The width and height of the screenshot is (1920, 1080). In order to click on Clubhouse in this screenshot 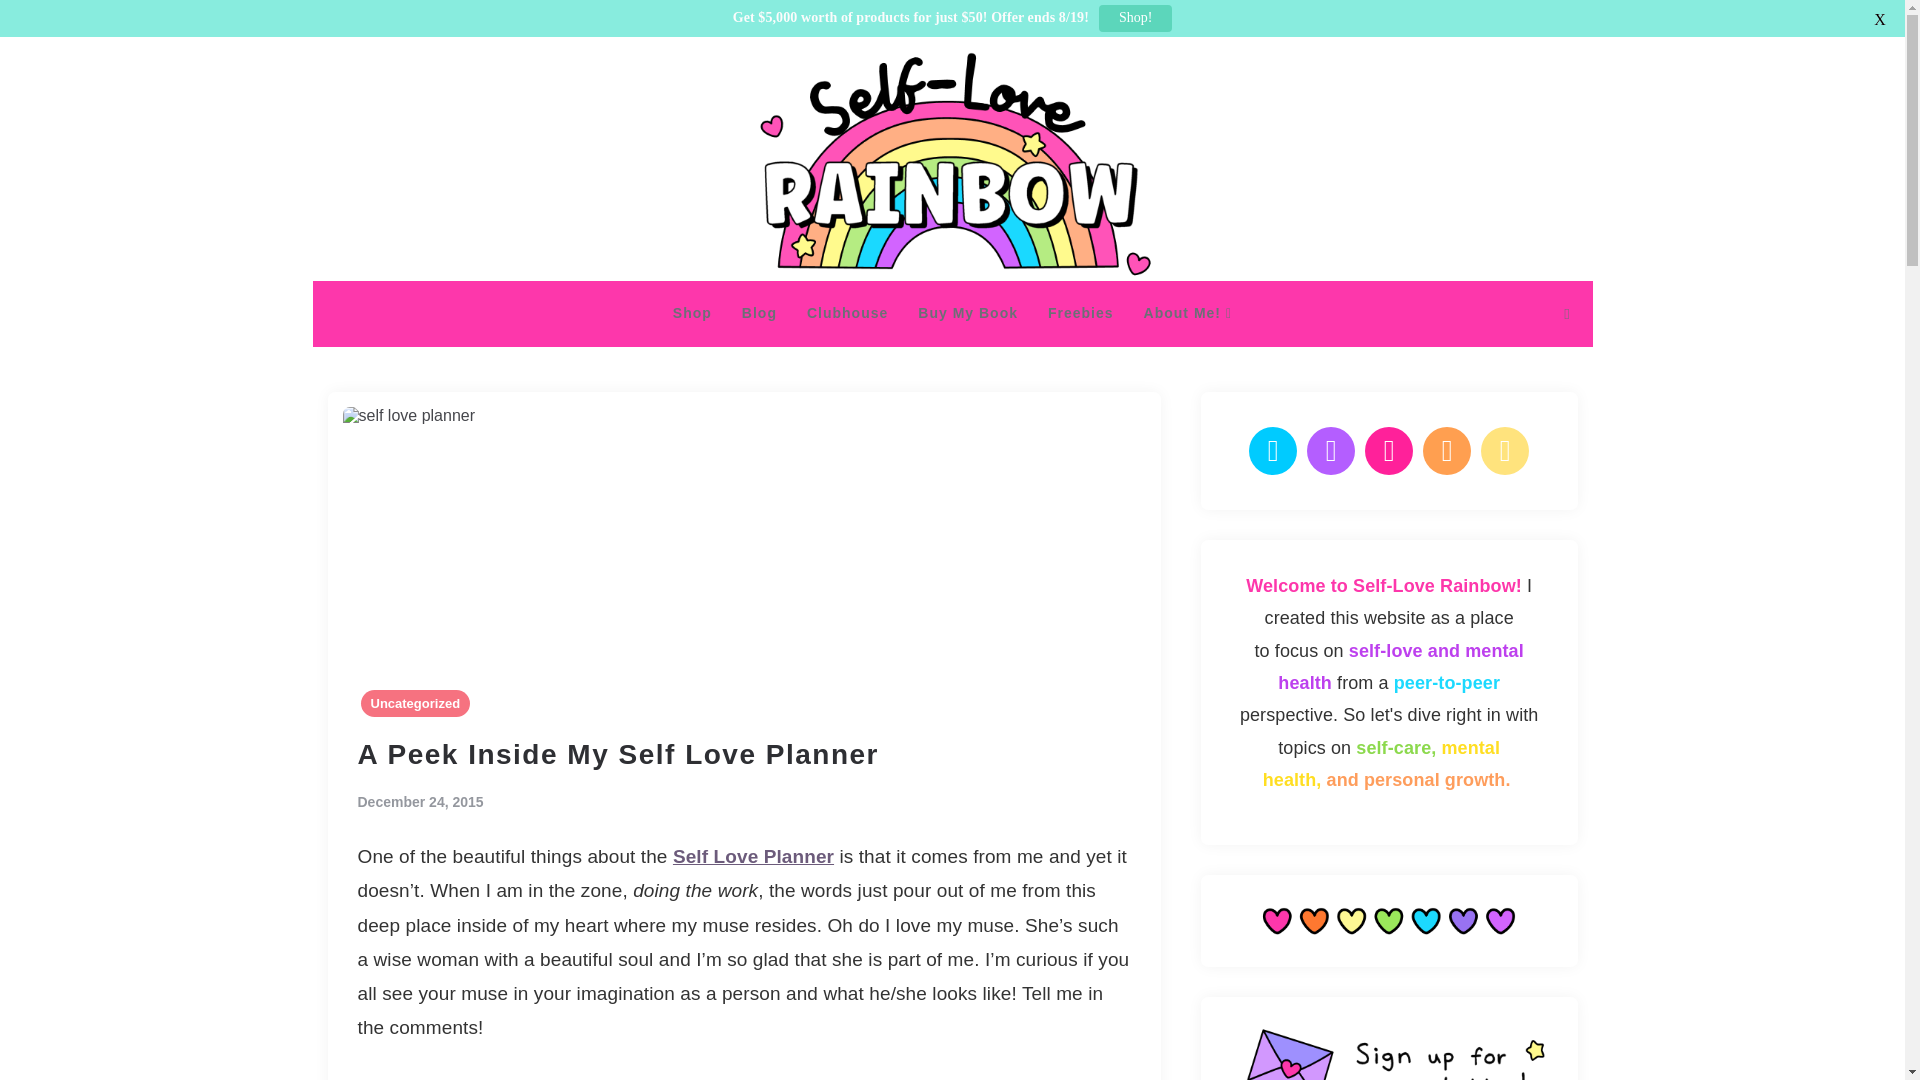, I will do `click(846, 314)`.